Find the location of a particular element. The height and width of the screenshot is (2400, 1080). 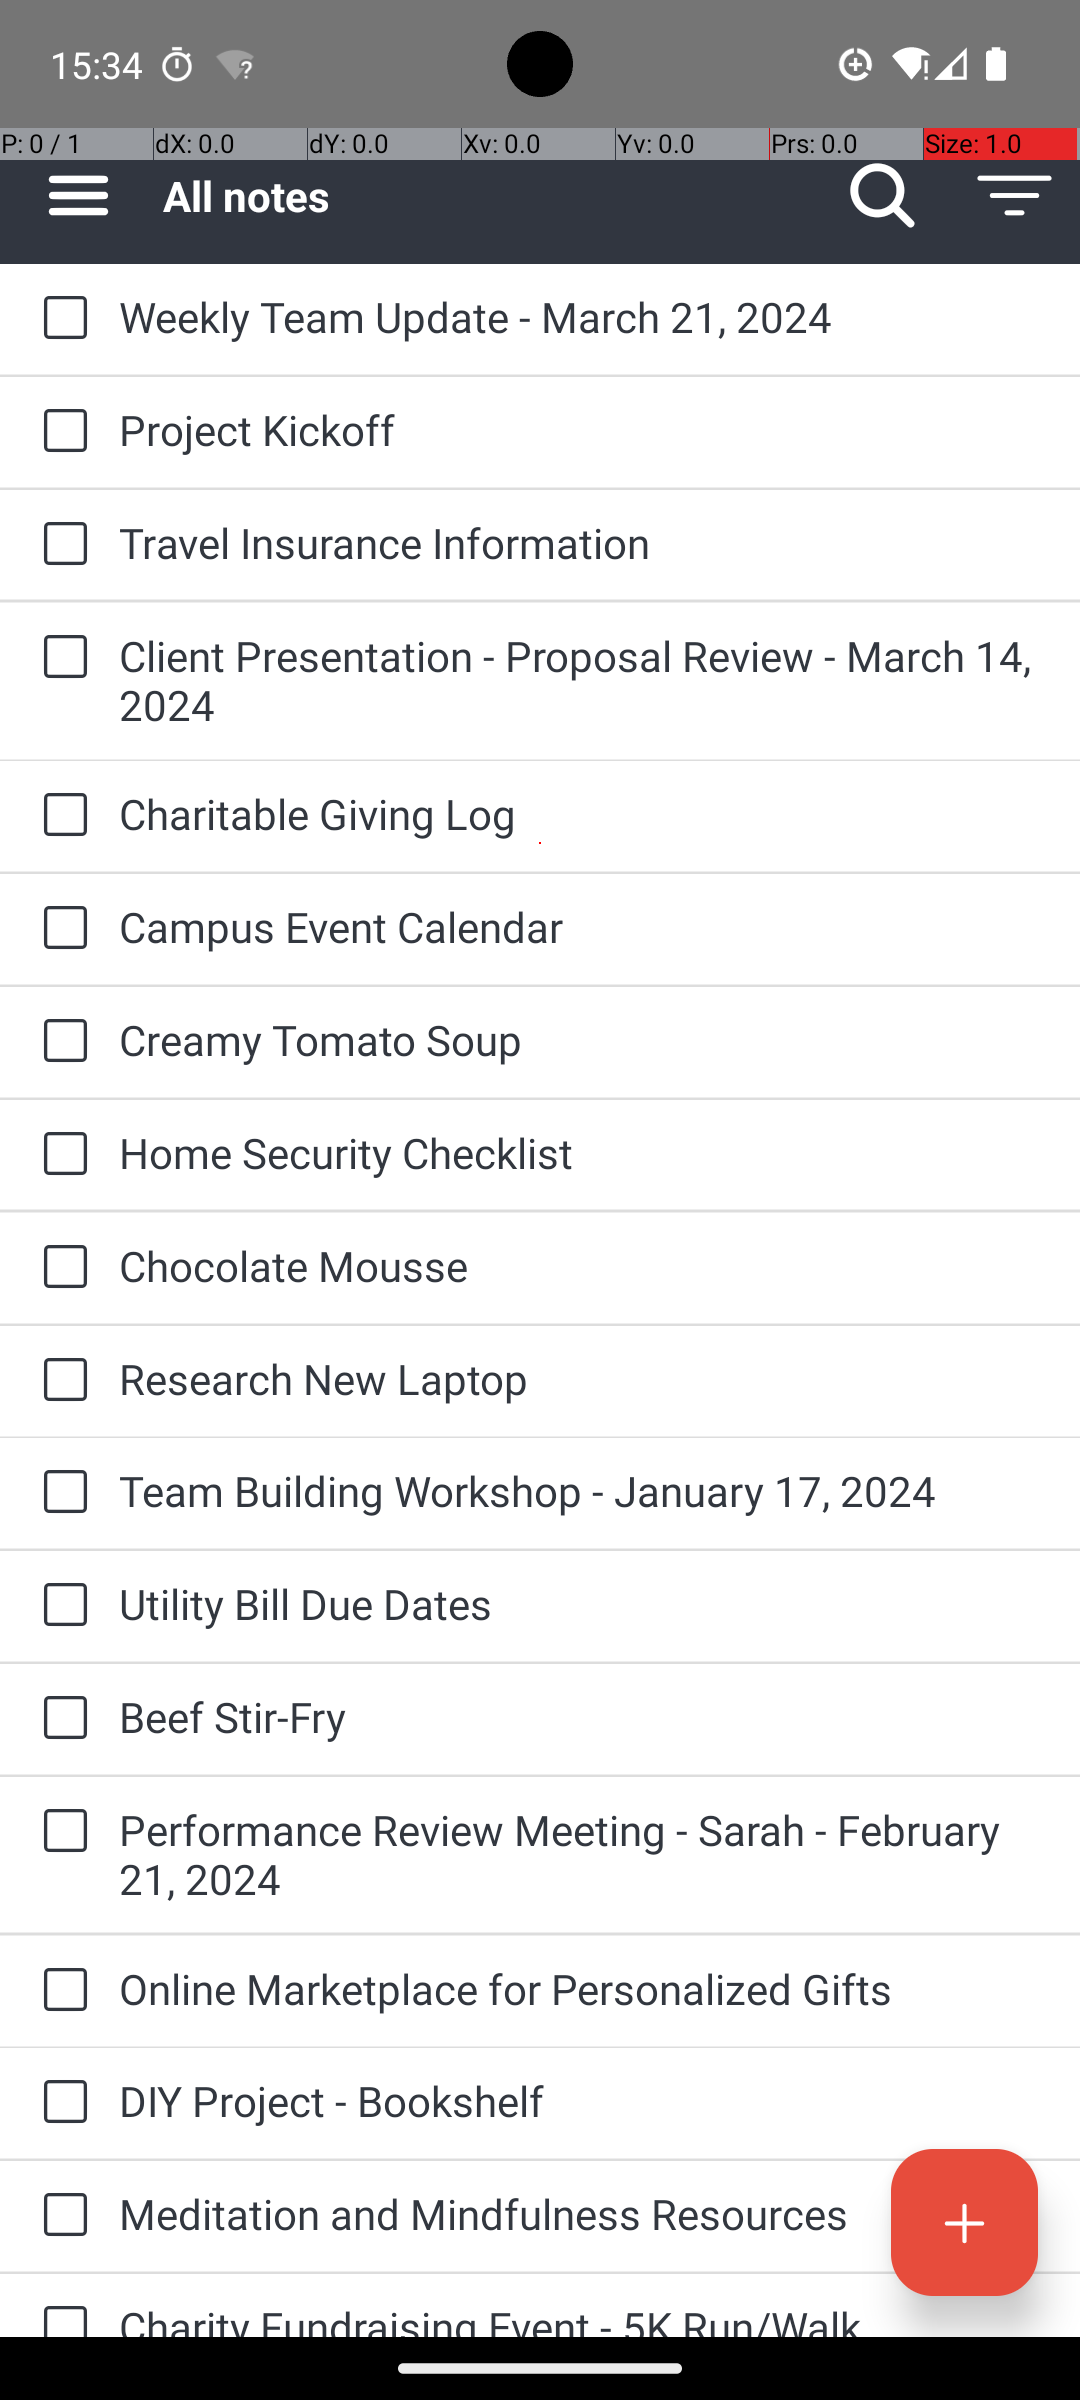

Campus Event Calendar is located at coordinates (580, 926).